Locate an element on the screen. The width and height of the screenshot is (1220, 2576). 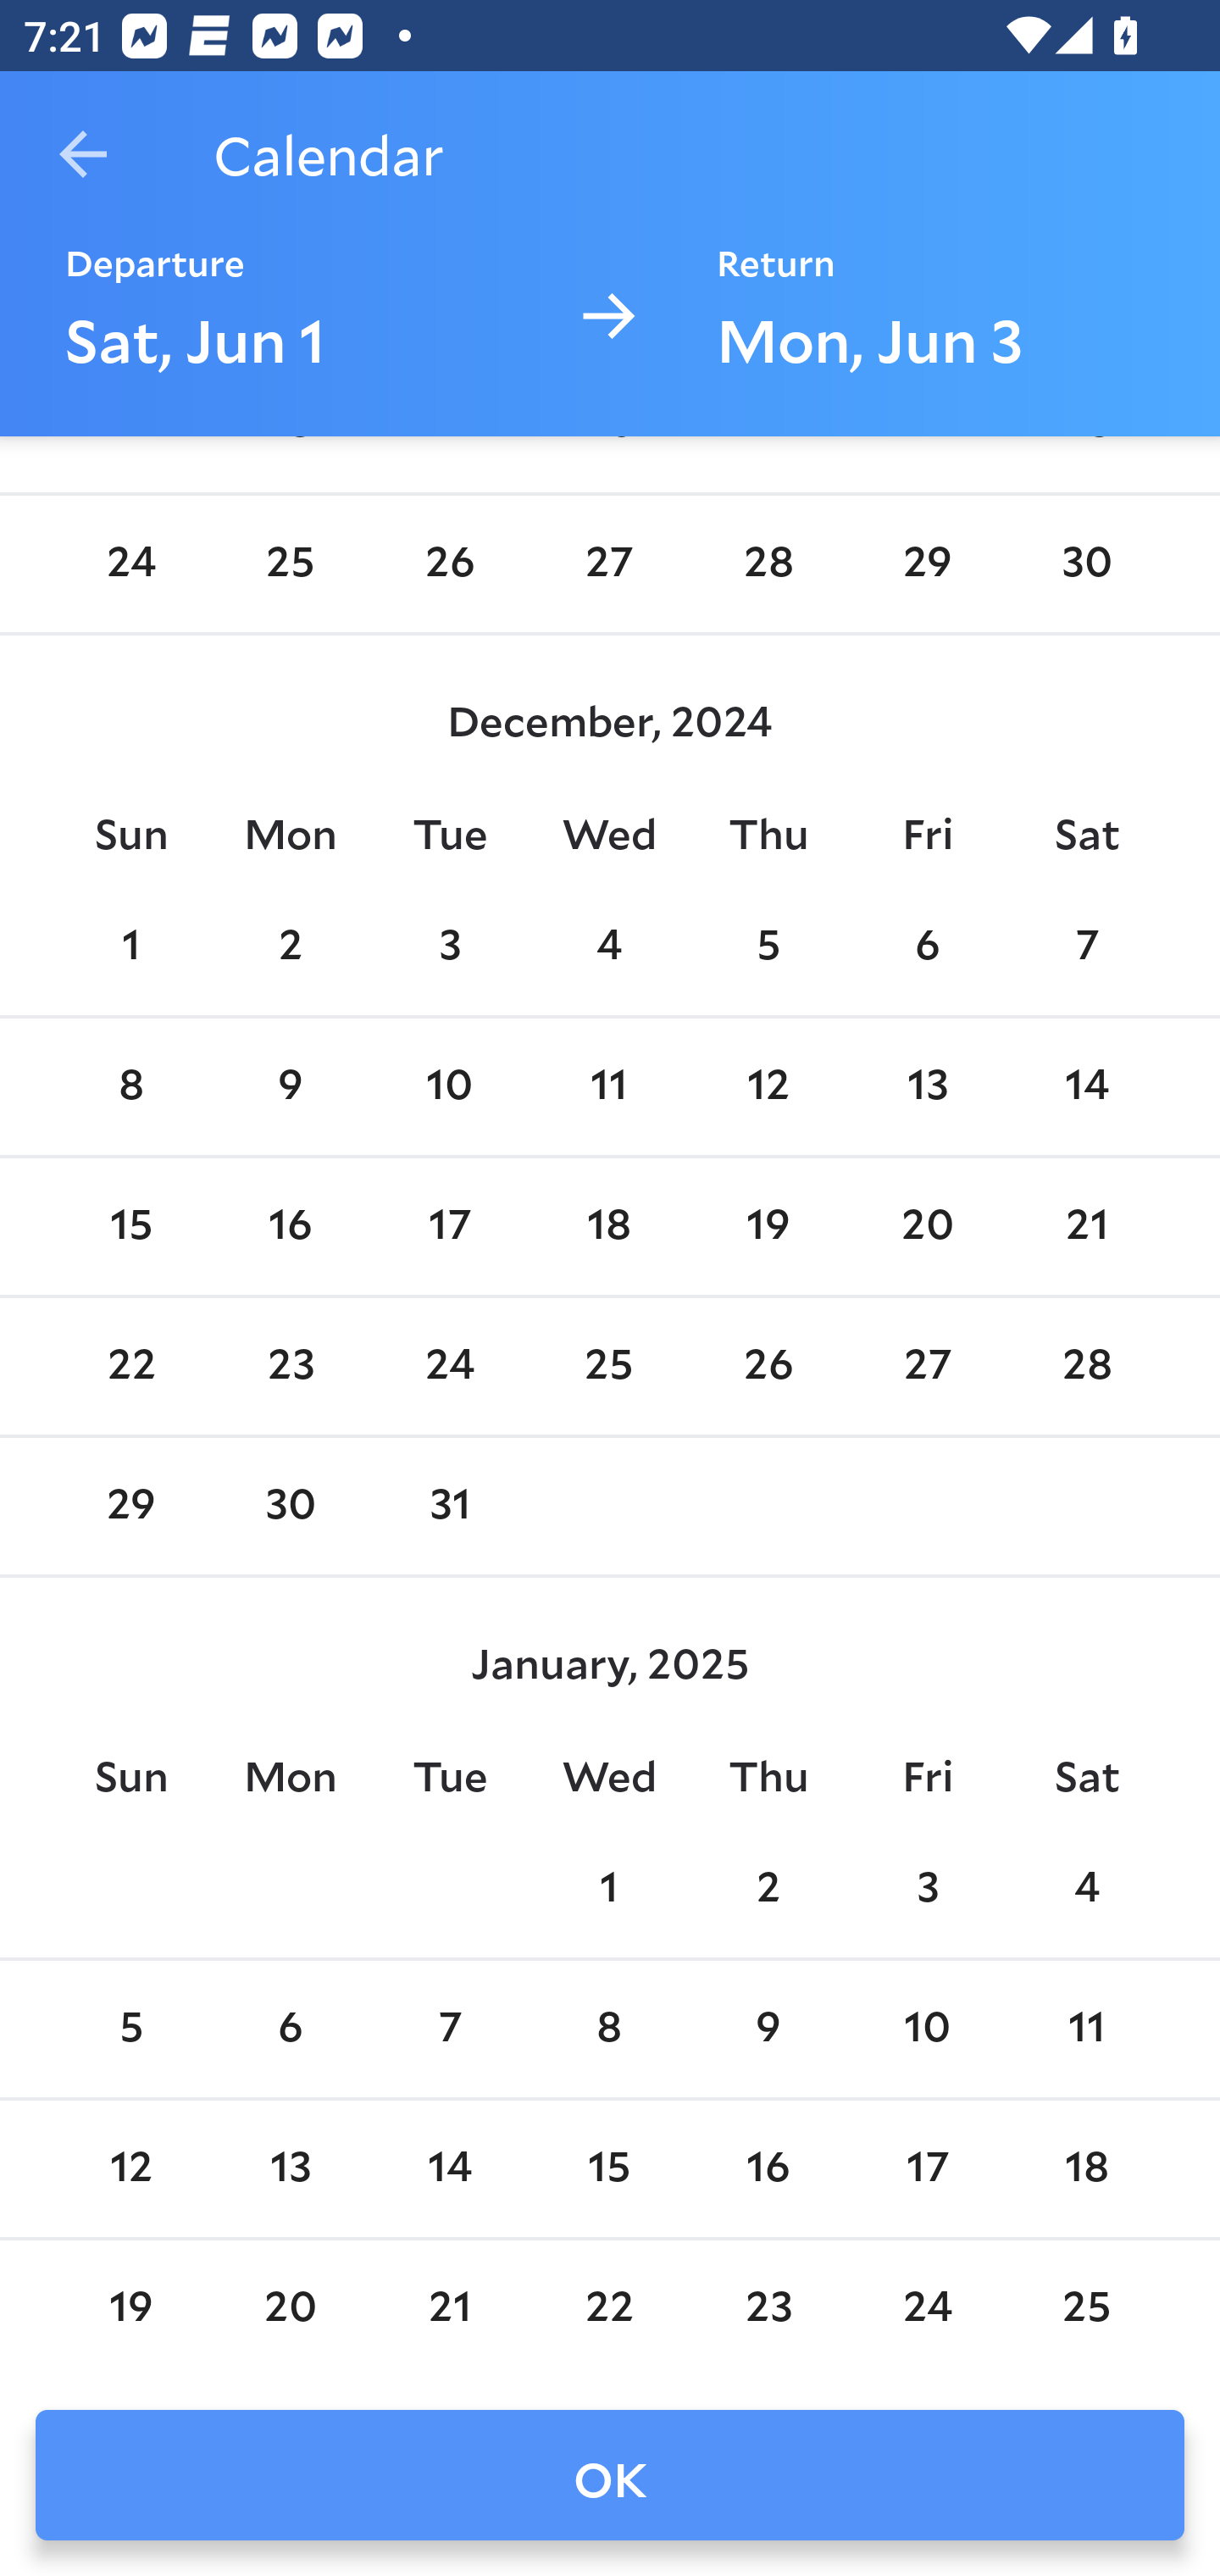
3 is located at coordinates (927, 1890).